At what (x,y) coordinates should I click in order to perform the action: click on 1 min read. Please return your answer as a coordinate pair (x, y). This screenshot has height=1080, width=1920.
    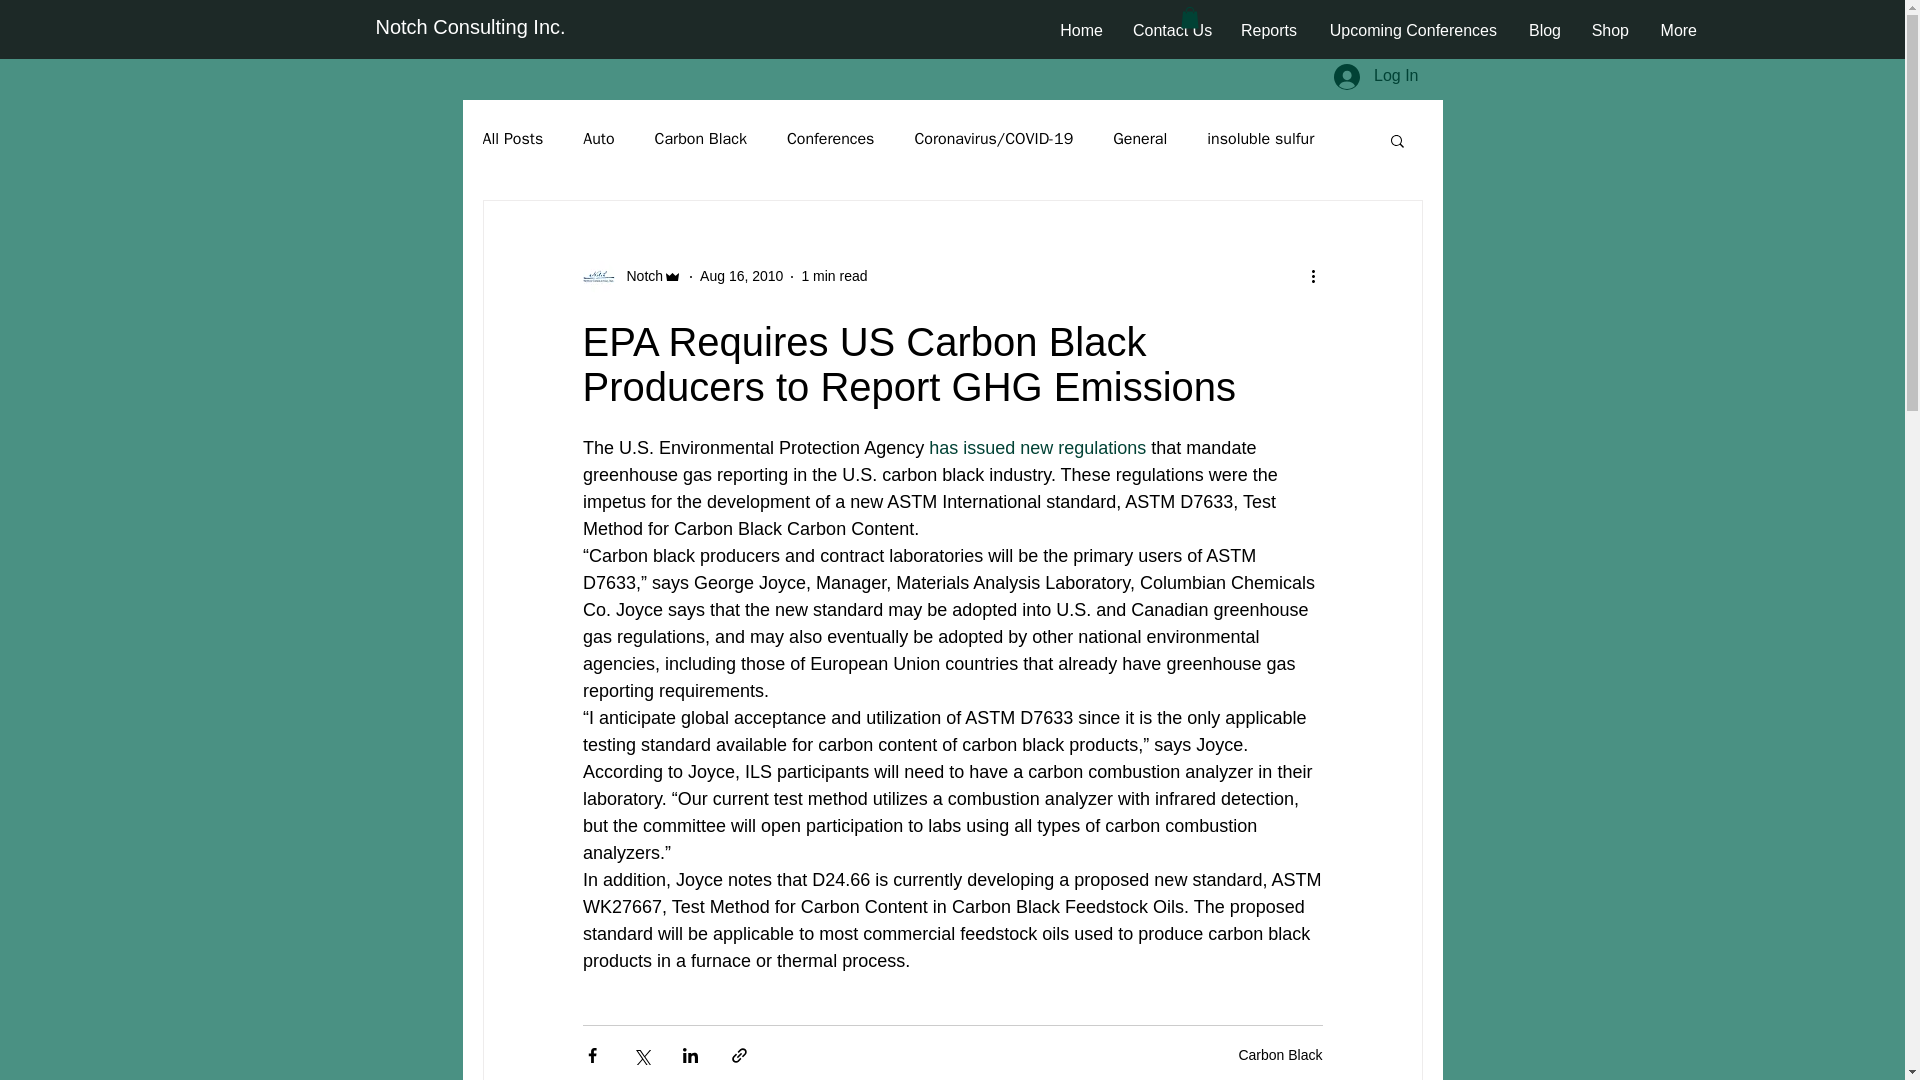
    Looking at the image, I should click on (834, 276).